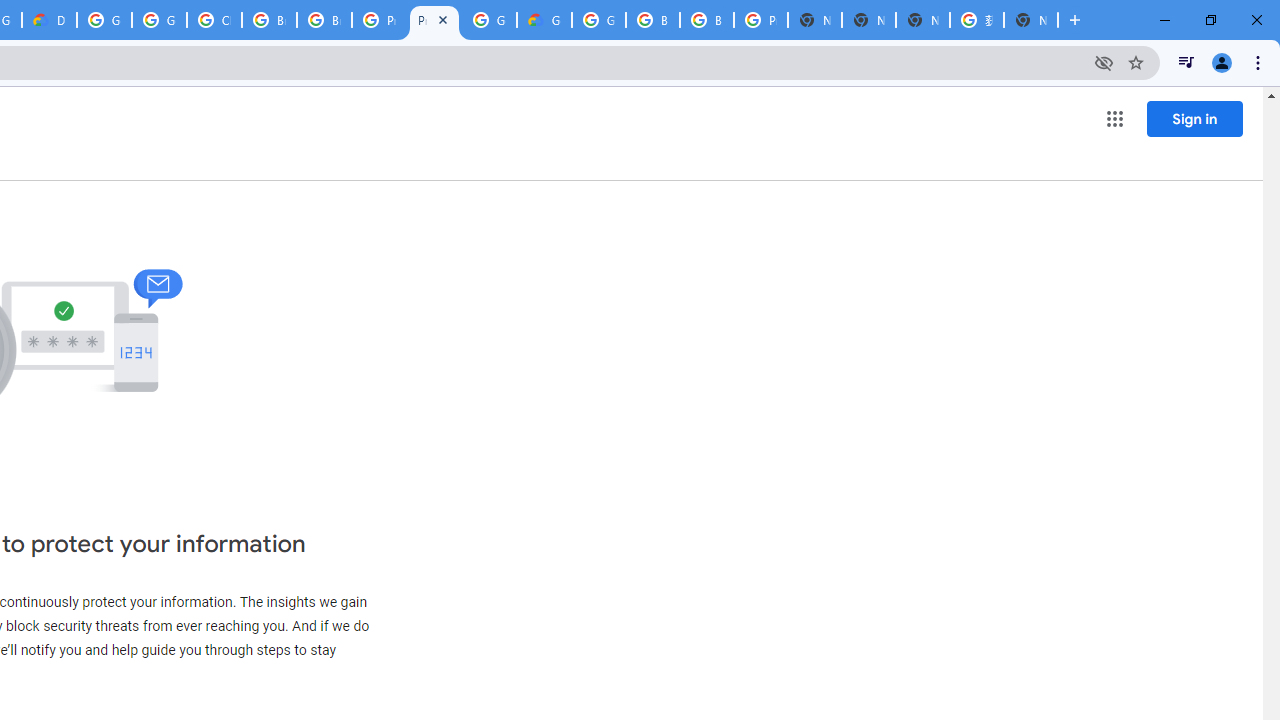 The height and width of the screenshot is (720, 1280). Describe the element at coordinates (490, 20) in the screenshot. I see `Google Cloud Platform` at that location.